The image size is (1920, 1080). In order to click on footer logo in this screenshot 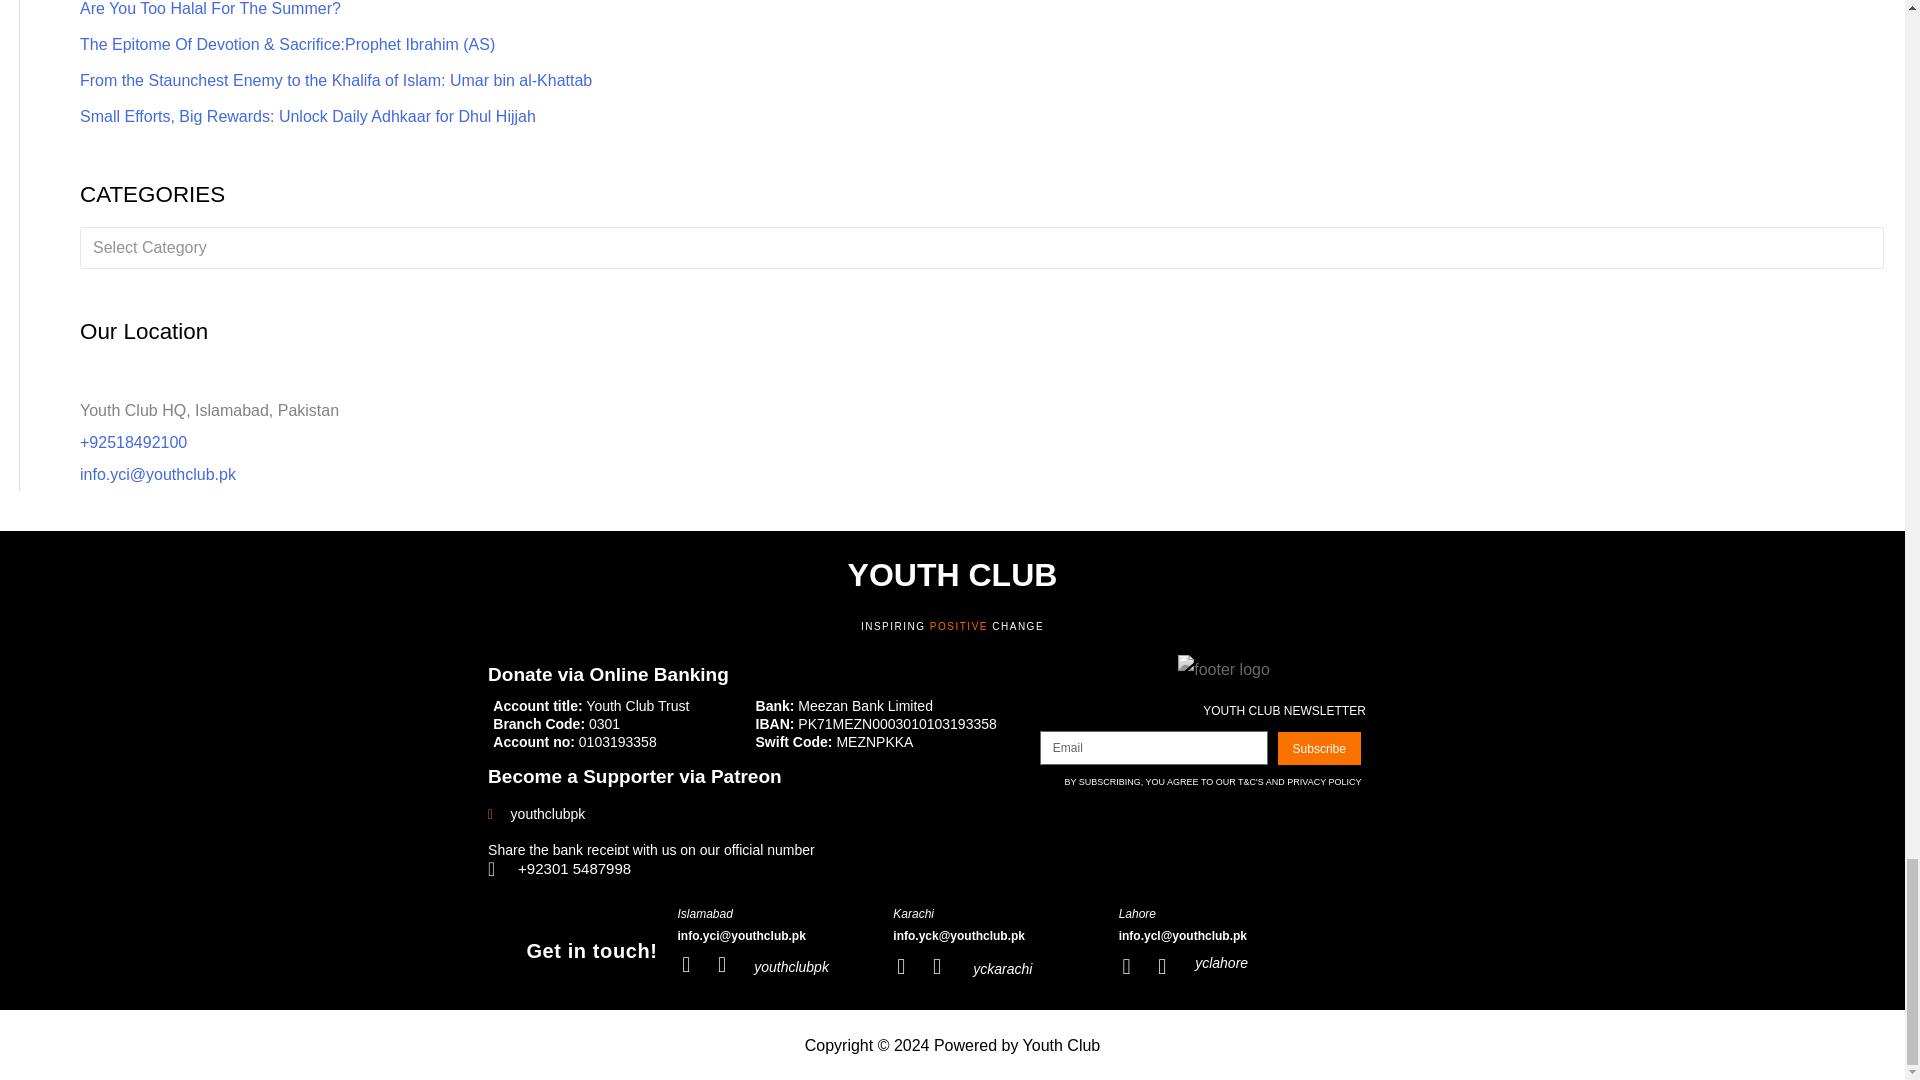, I will do `click(1224, 669)`.